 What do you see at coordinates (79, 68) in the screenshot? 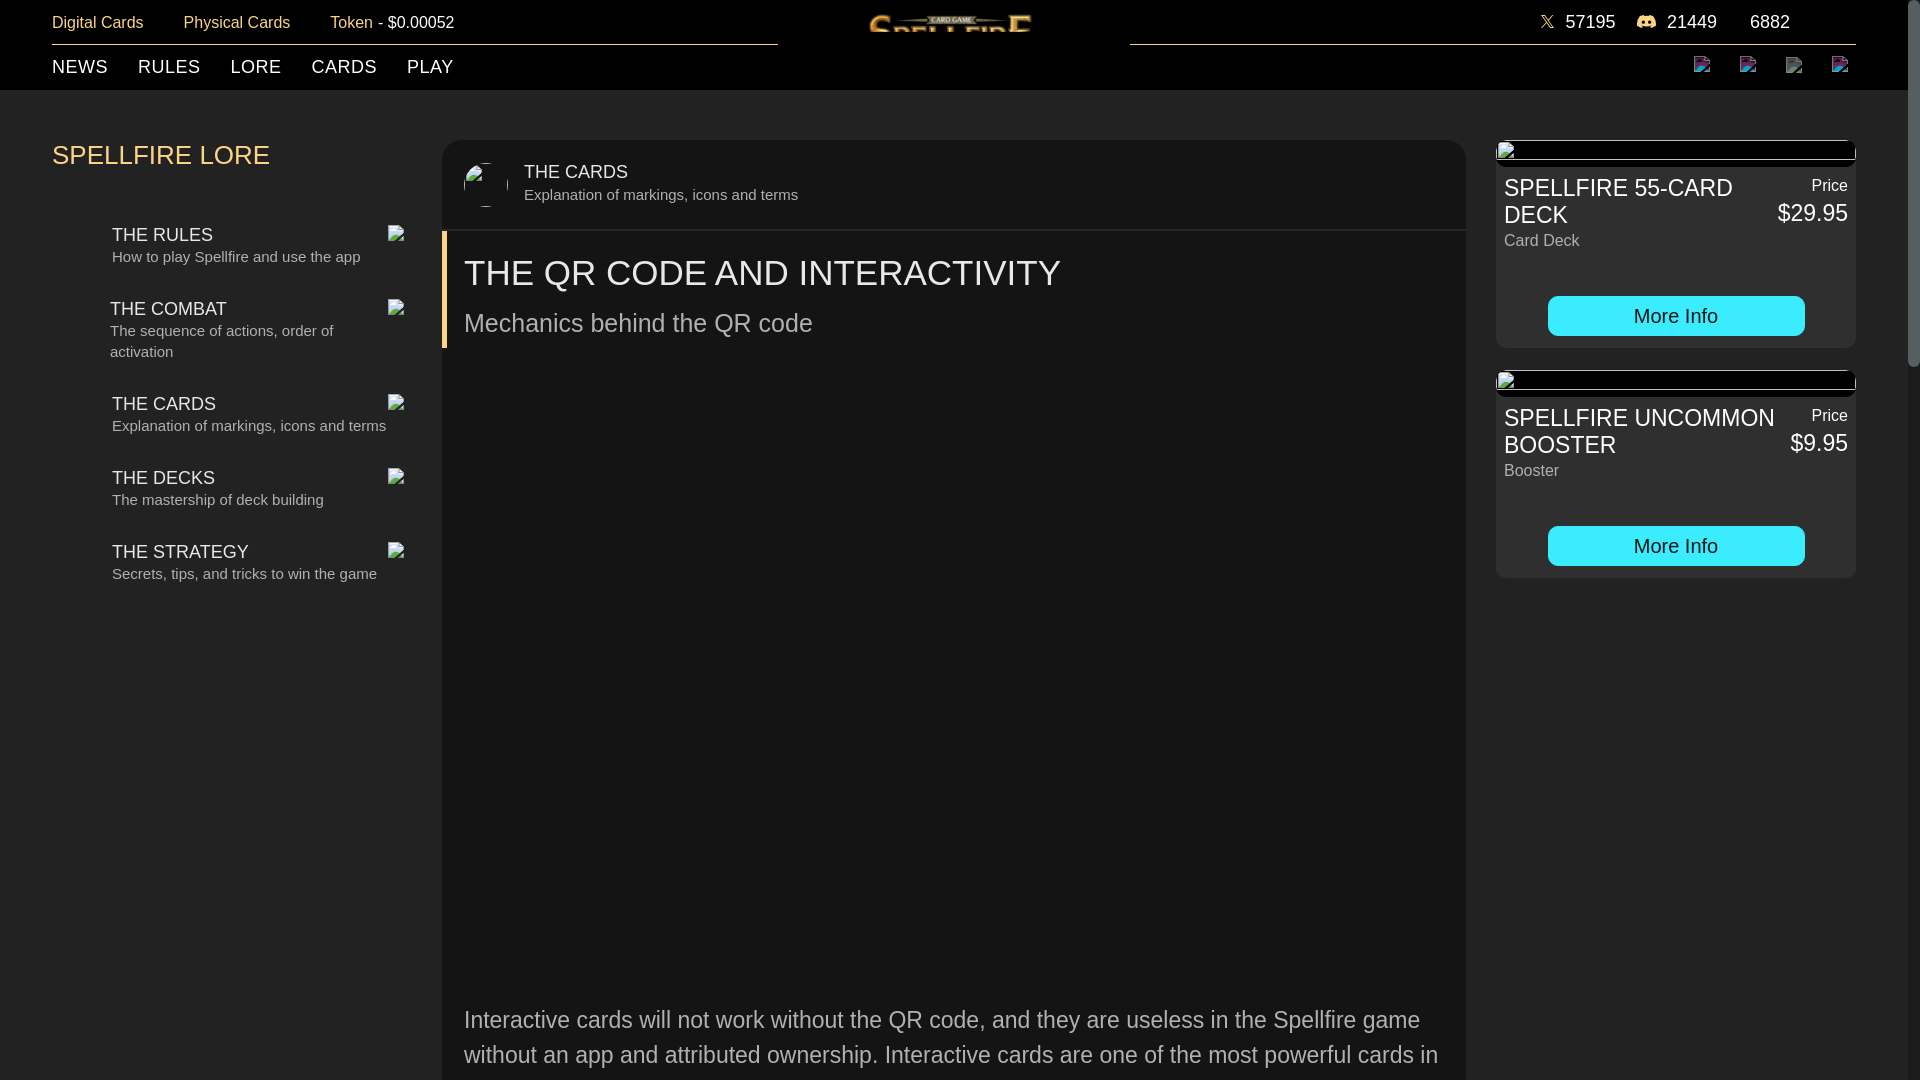
I see `NEWS` at bounding box center [79, 68].